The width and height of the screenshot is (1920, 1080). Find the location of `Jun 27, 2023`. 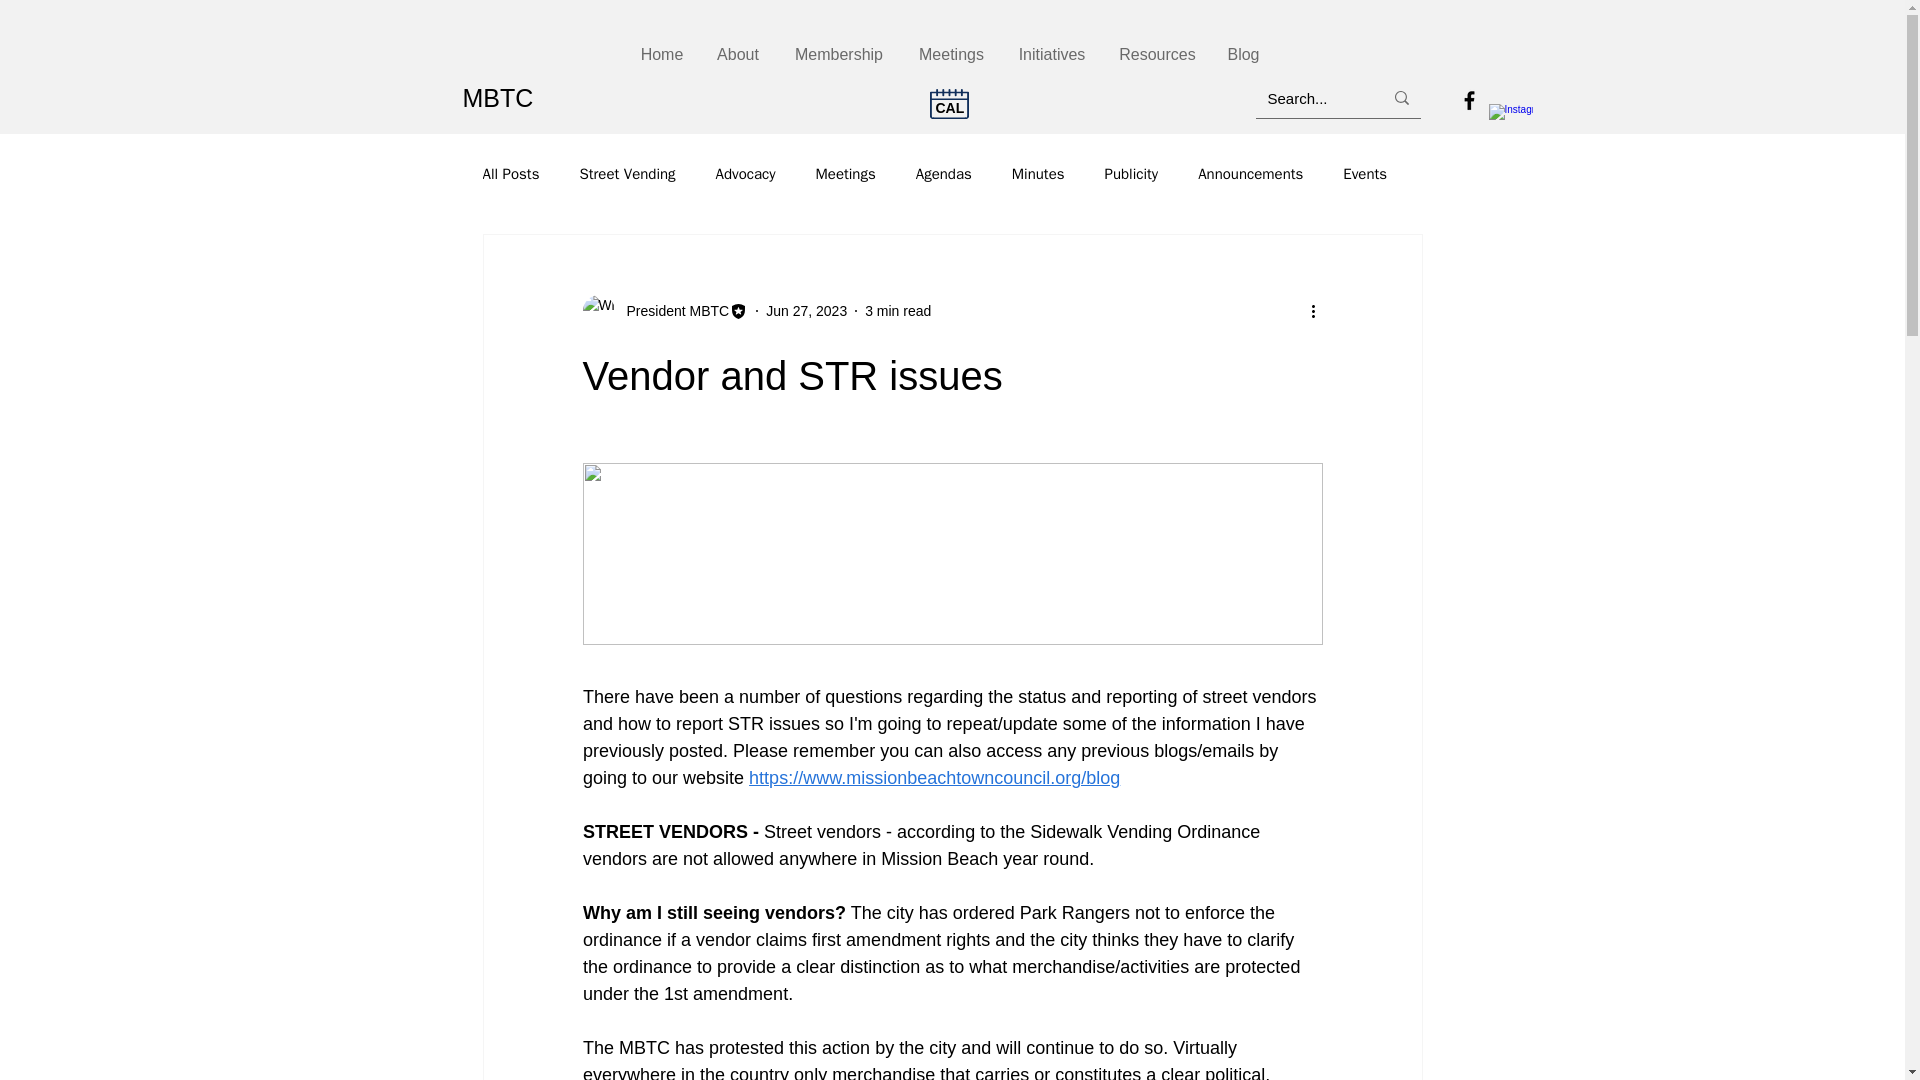

Jun 27, 2023 is located at coordinates (806, 310).